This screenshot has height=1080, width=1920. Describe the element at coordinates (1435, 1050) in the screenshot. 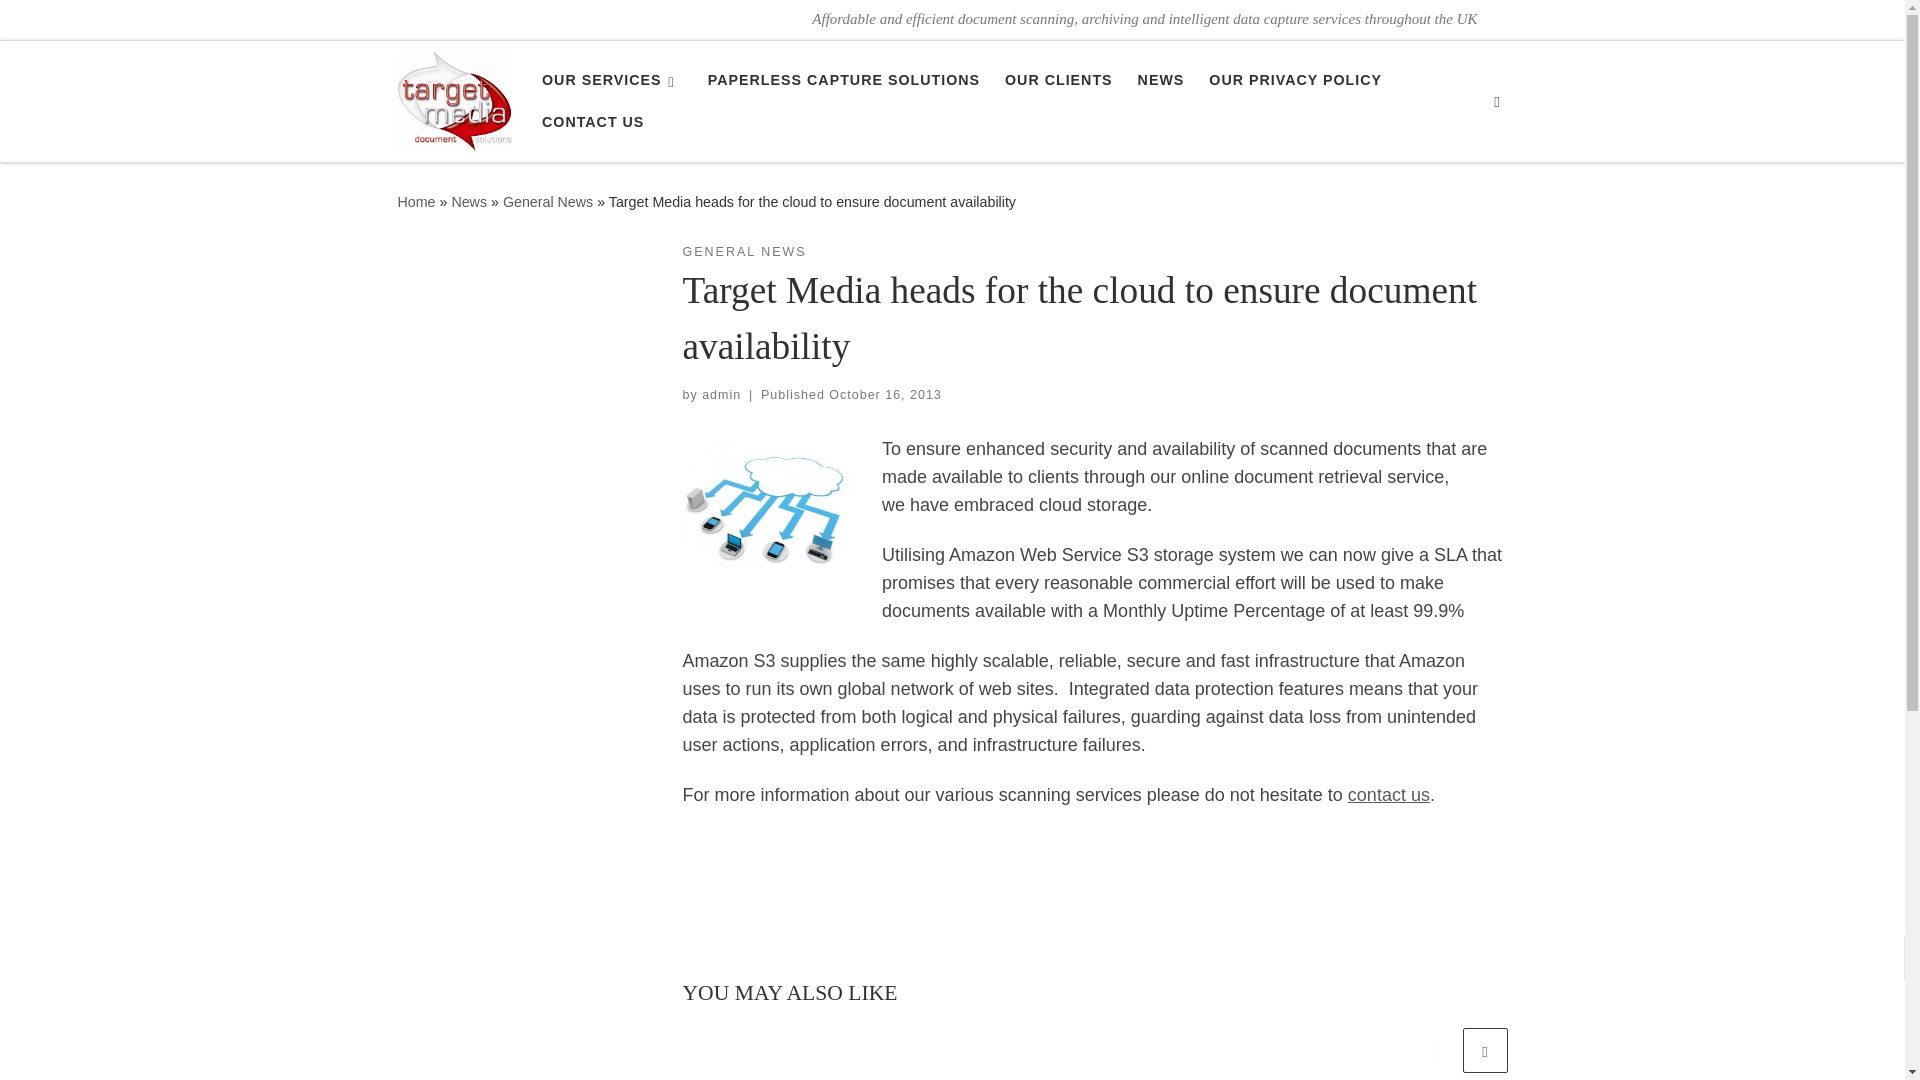

I see `Previous related articles` at that location.